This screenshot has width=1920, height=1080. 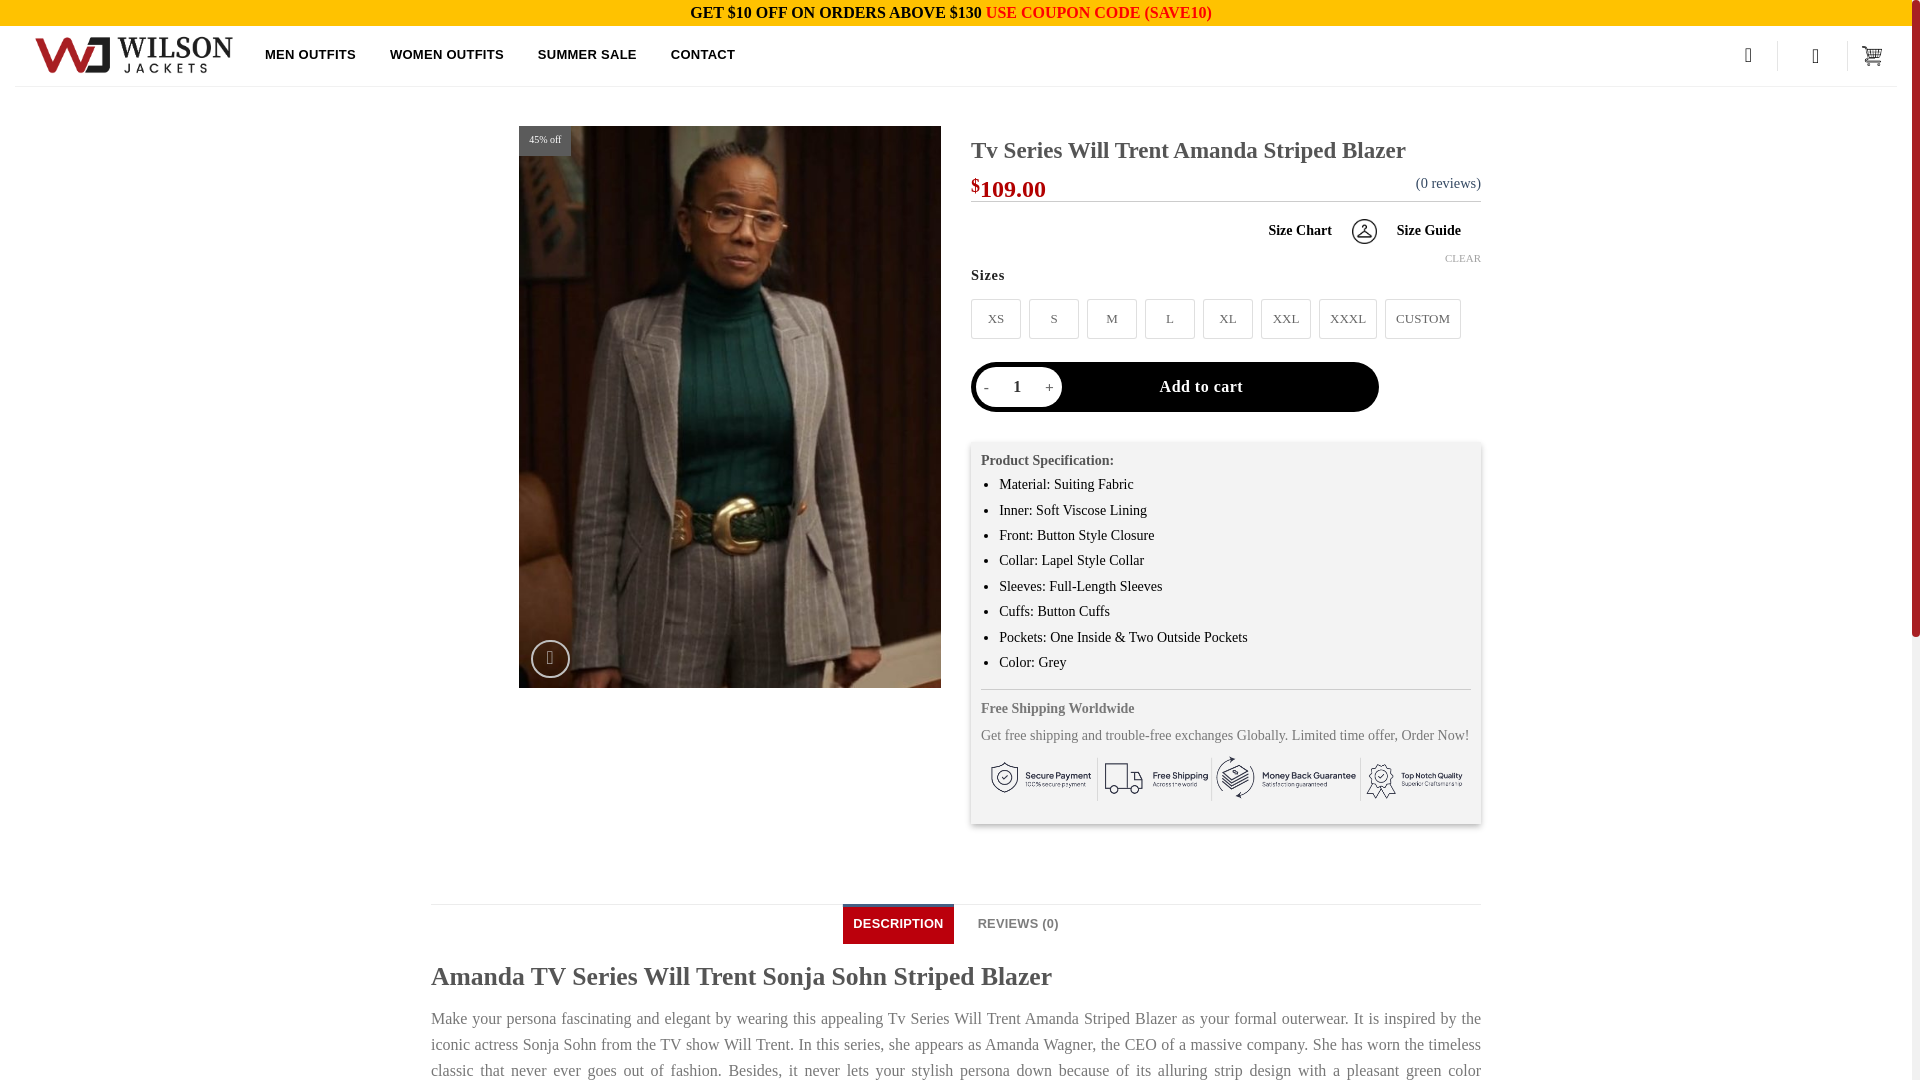 I want to click on Qty, so click(x=1016, y=387).